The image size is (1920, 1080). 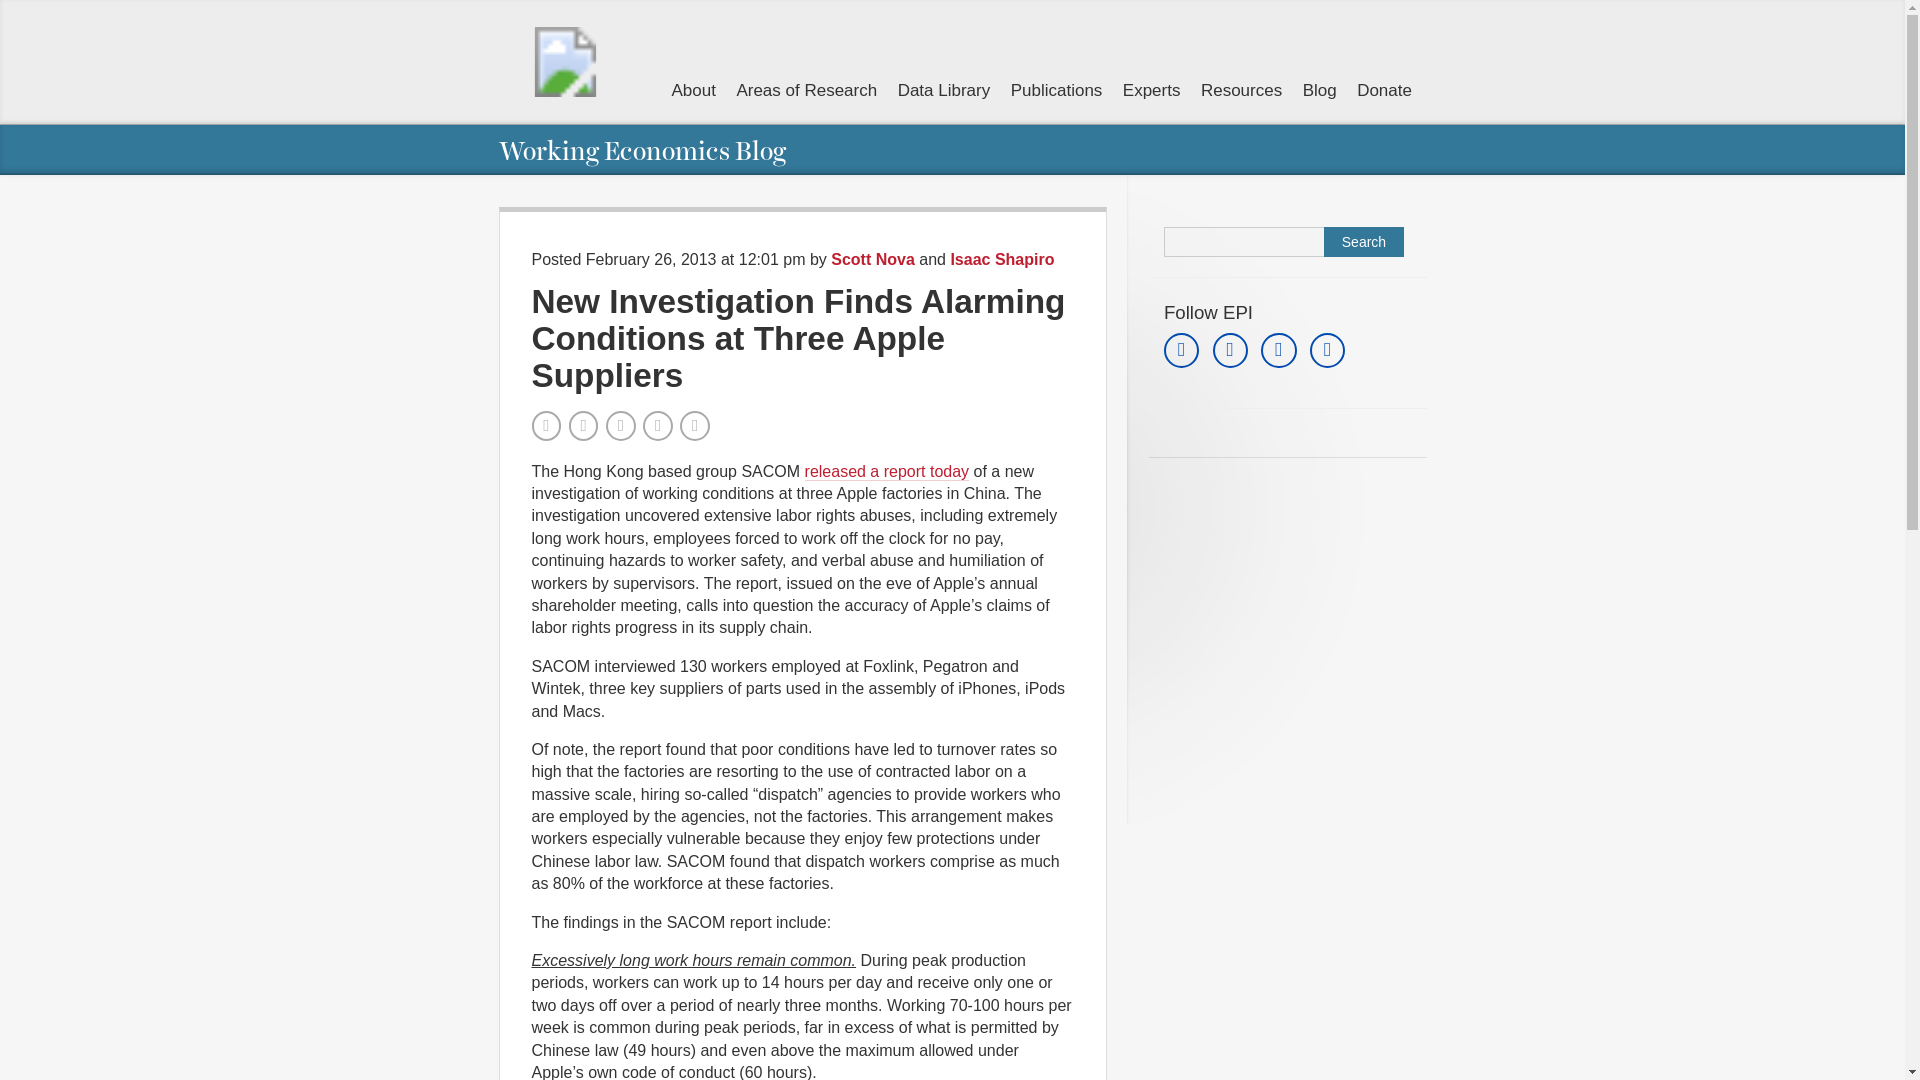 What do you see at coordinates (1152, 90) in the screenshot?
I see `Experts` at bounding box center [1152, 90].